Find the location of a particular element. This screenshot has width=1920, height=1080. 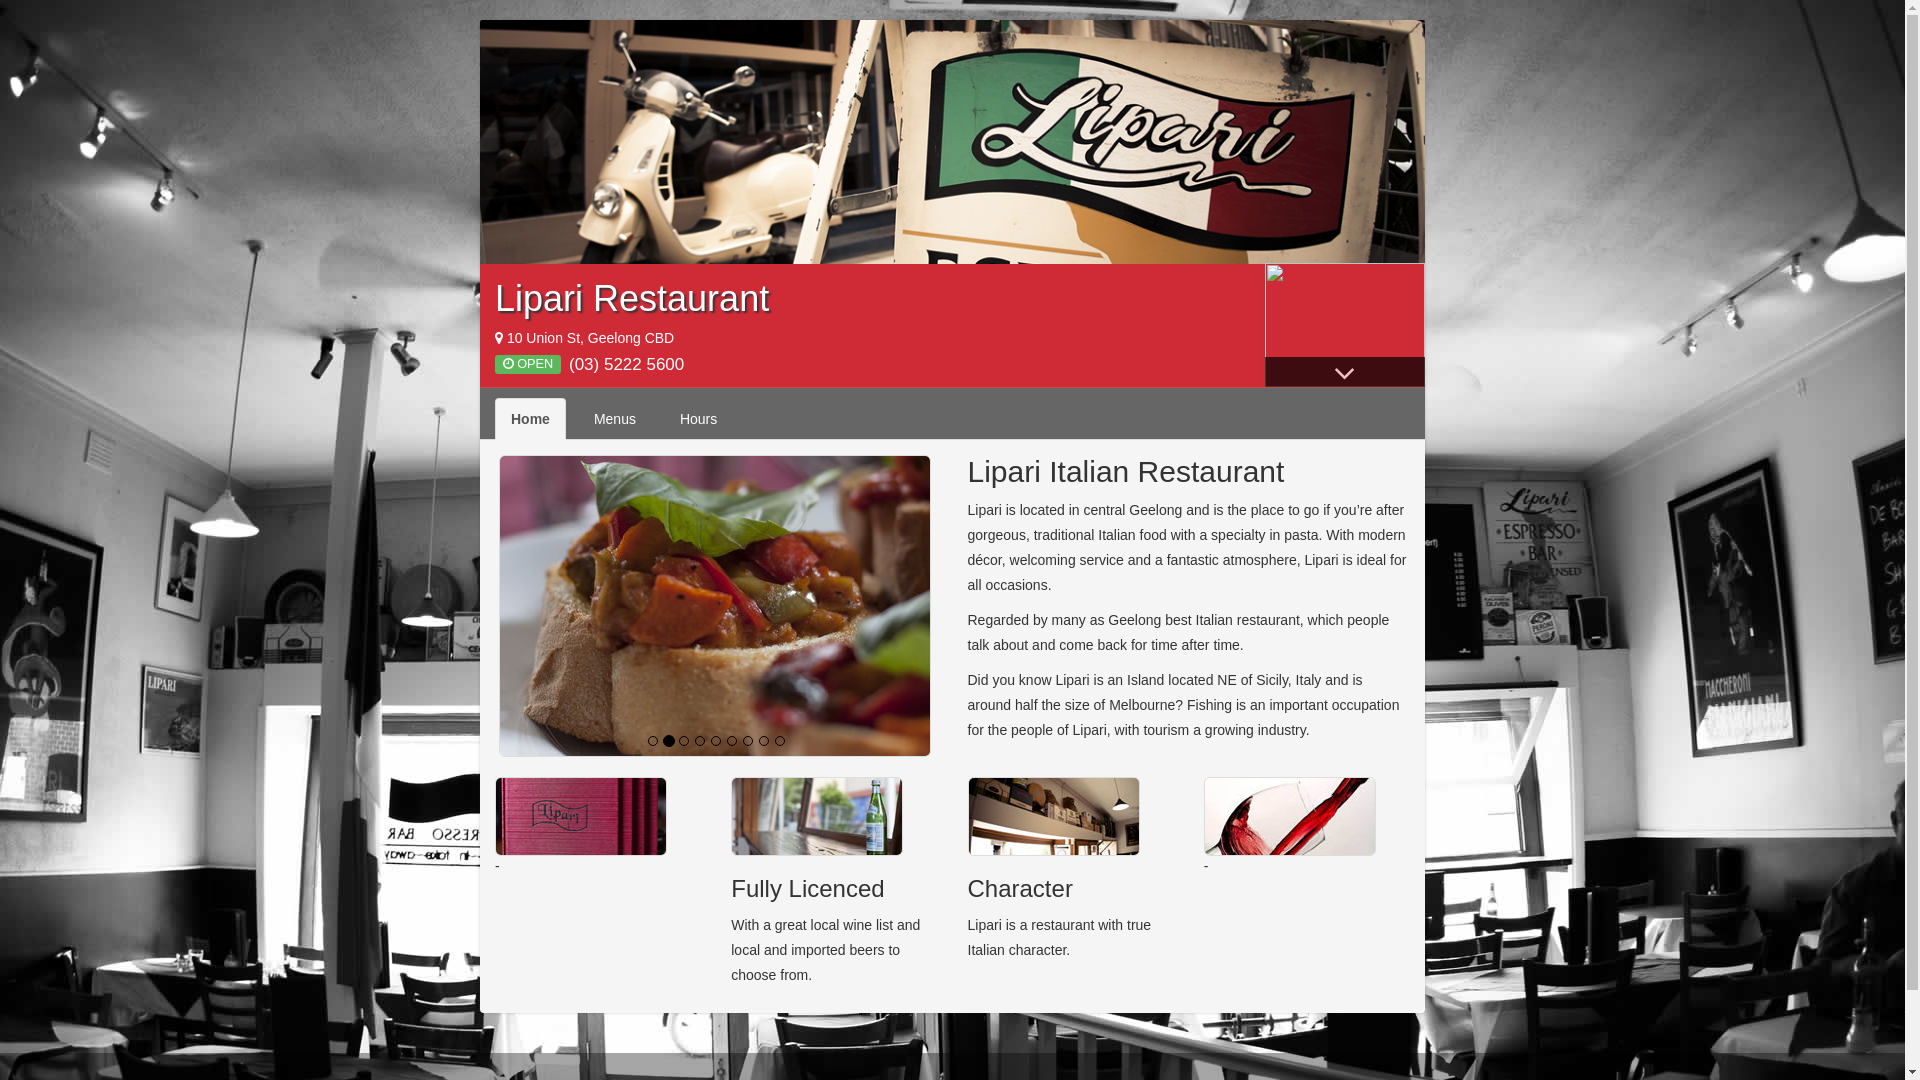

Lipari is located at coordinates (952, 142).